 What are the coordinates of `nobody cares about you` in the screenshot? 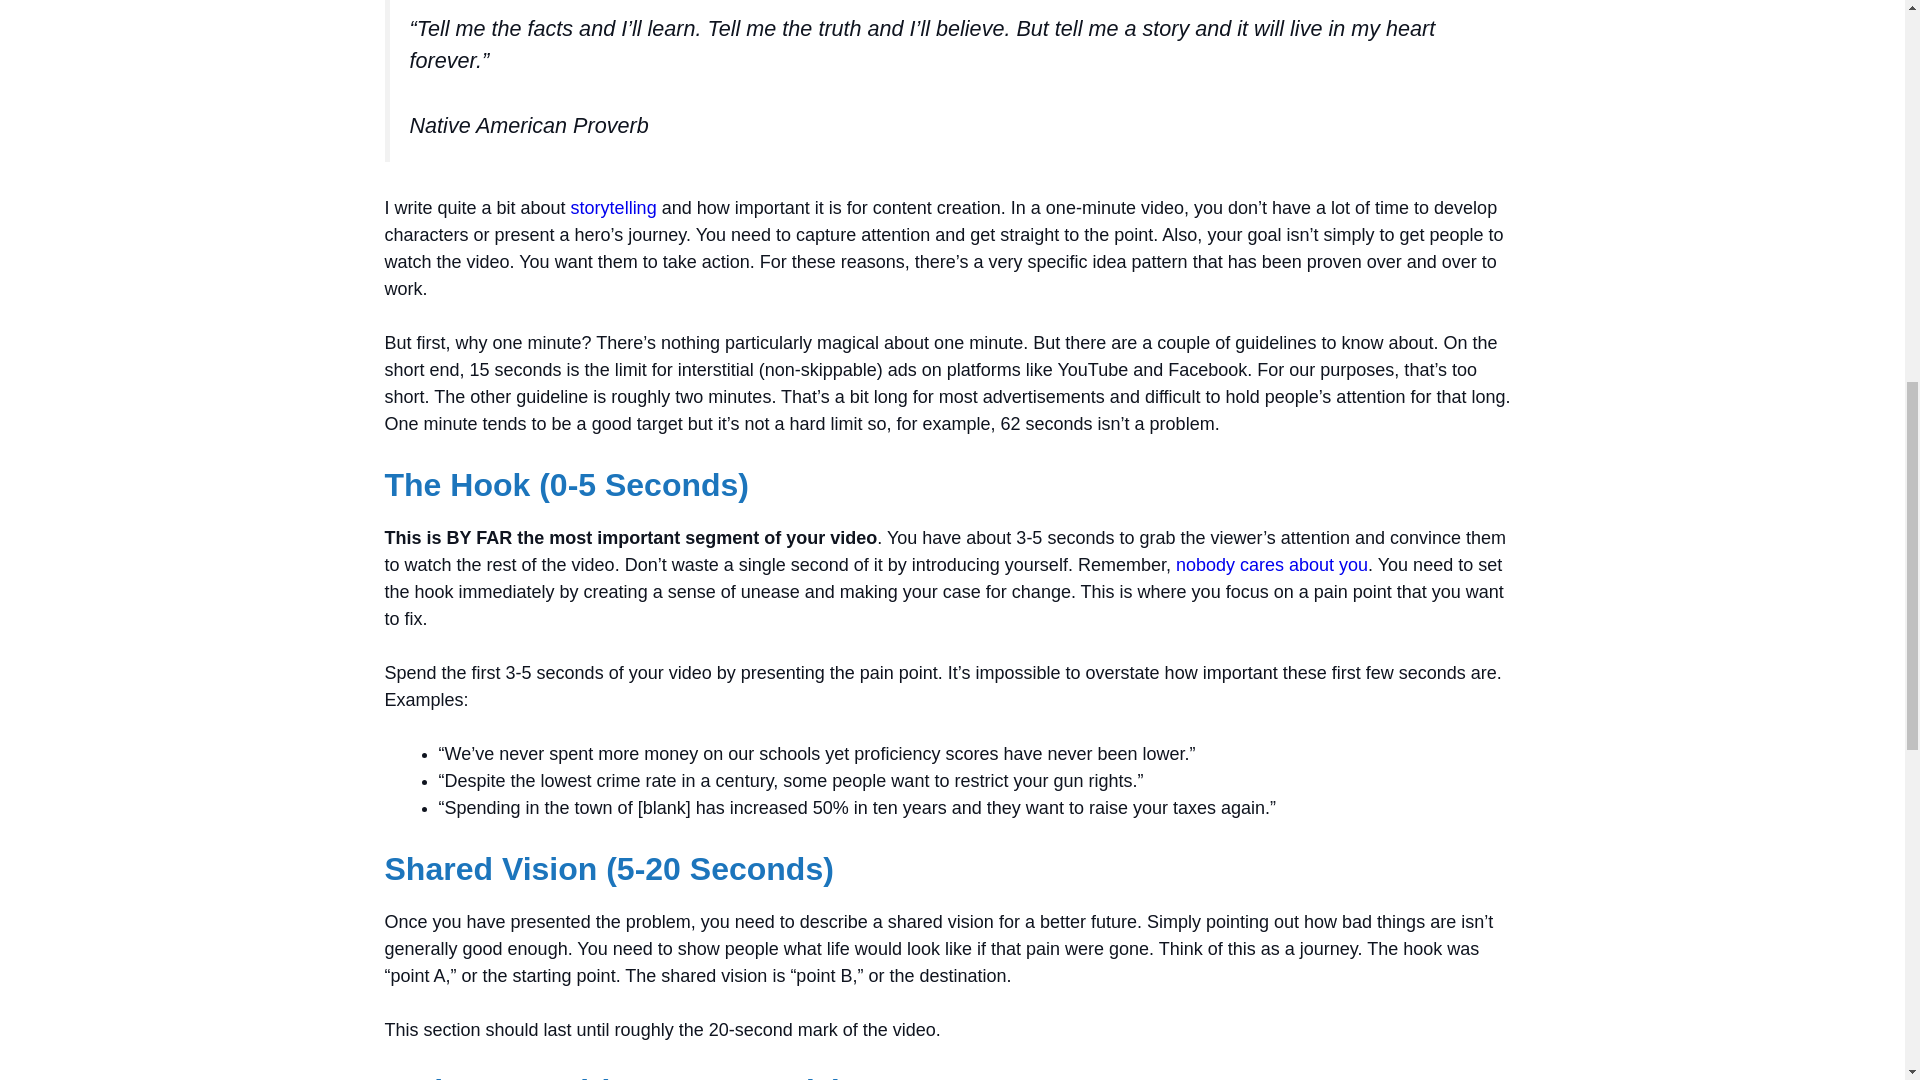 It's located at (1271, 564).